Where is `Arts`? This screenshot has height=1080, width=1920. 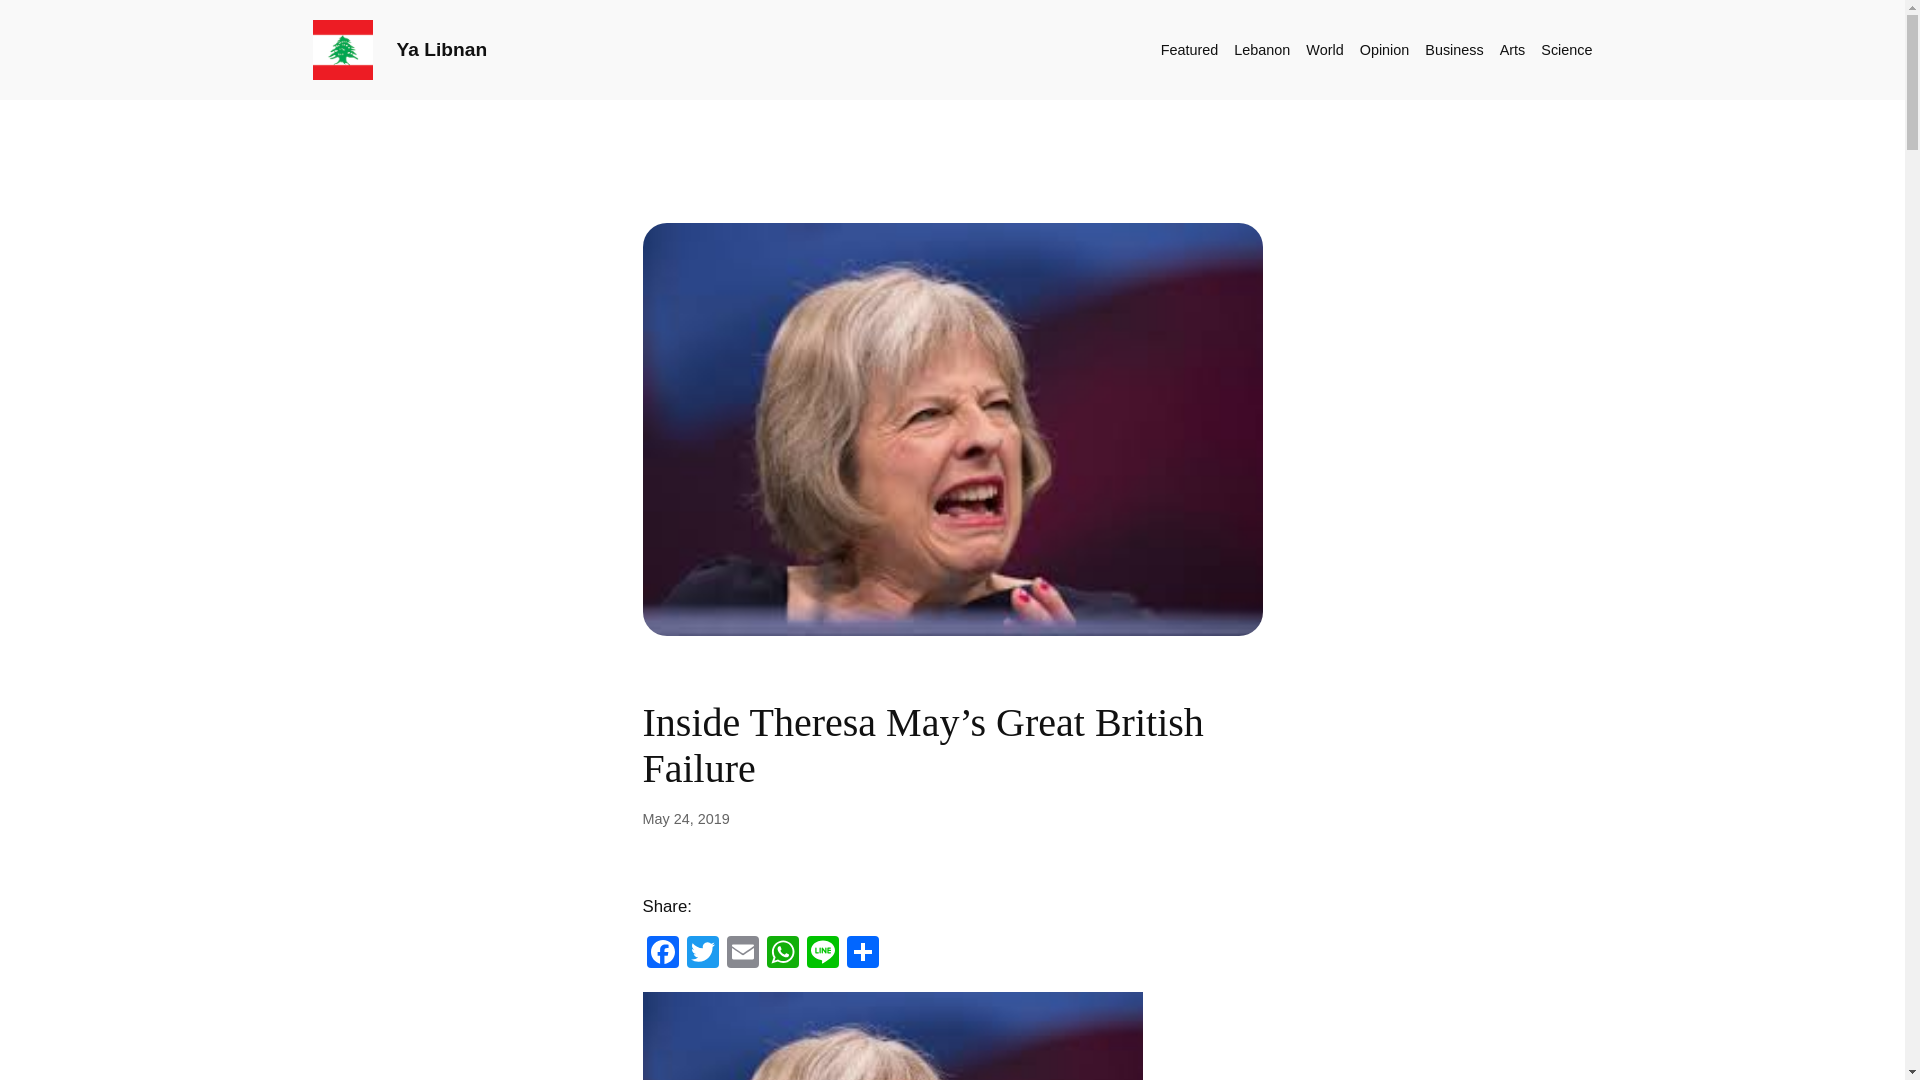
Arts is located at coordinates (1512, 49).